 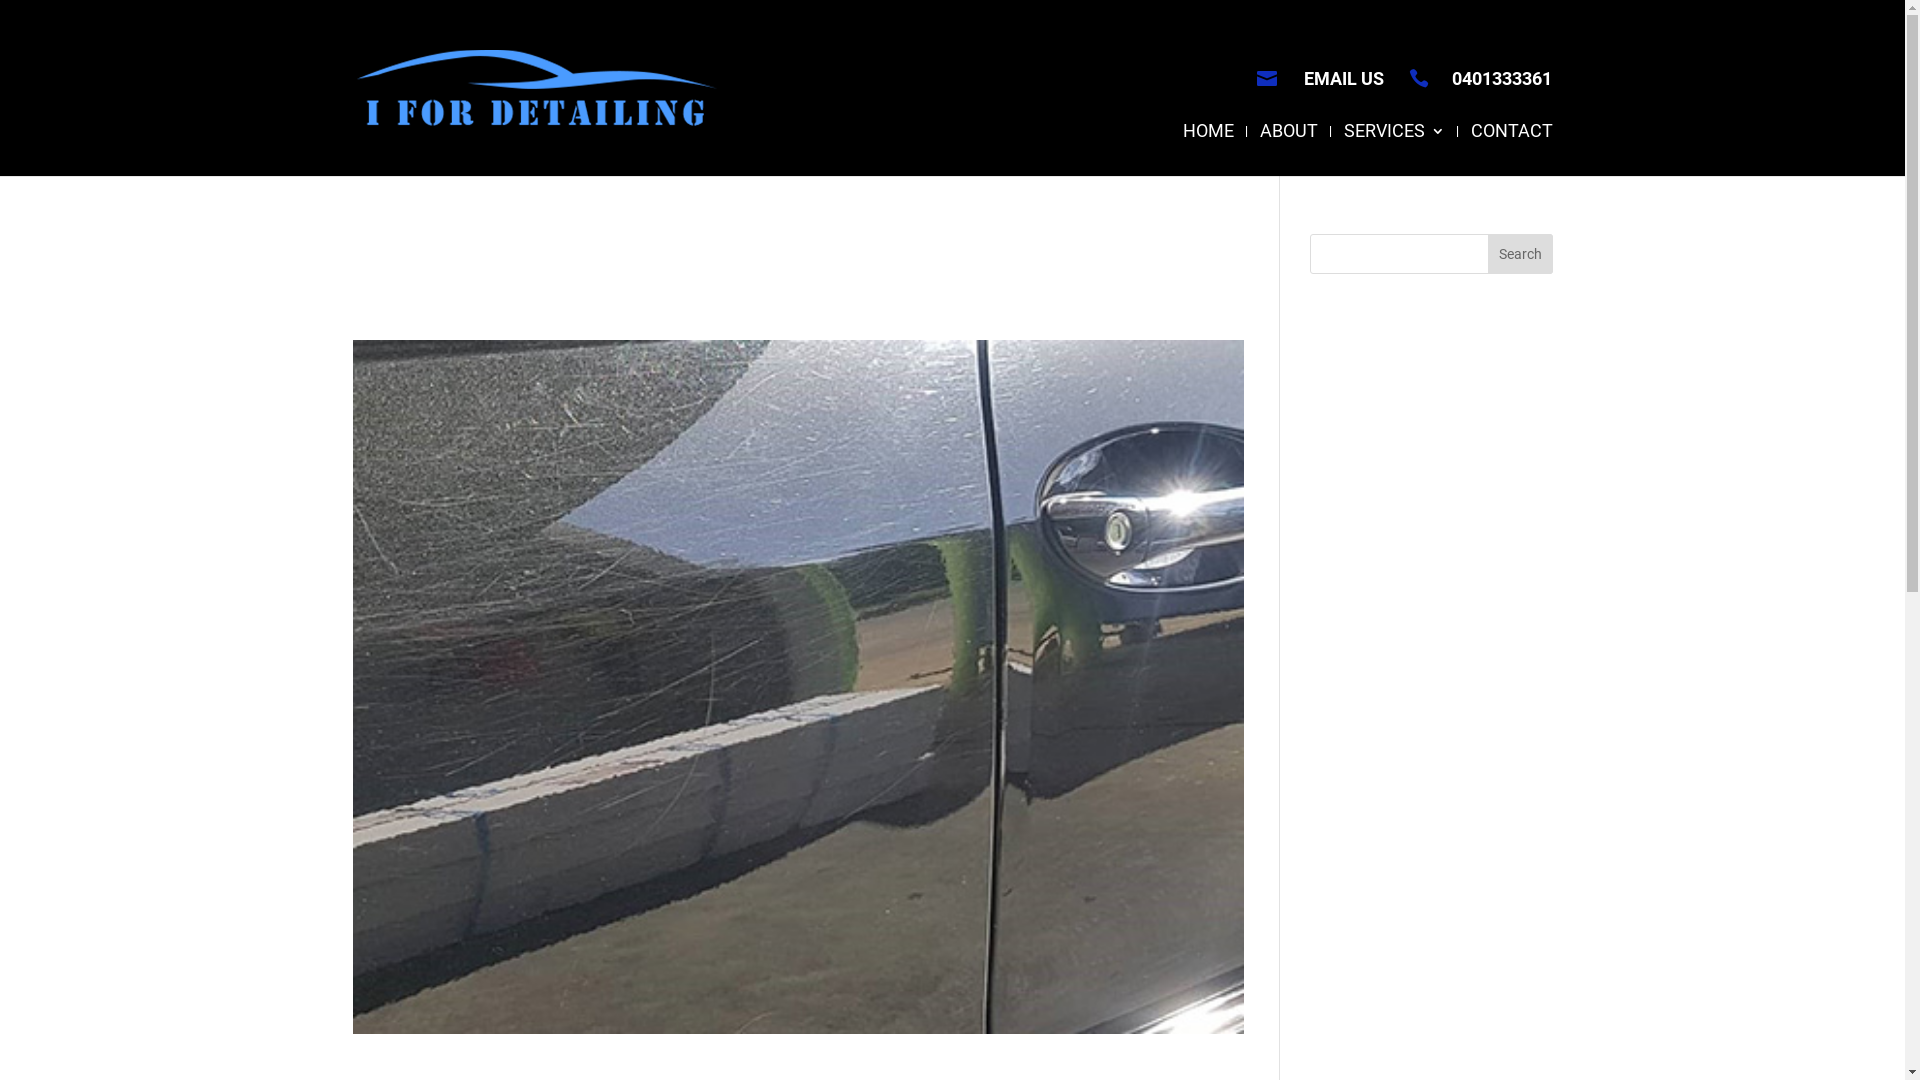 I want to click on ABOUT, so click(x=1289, y=150).